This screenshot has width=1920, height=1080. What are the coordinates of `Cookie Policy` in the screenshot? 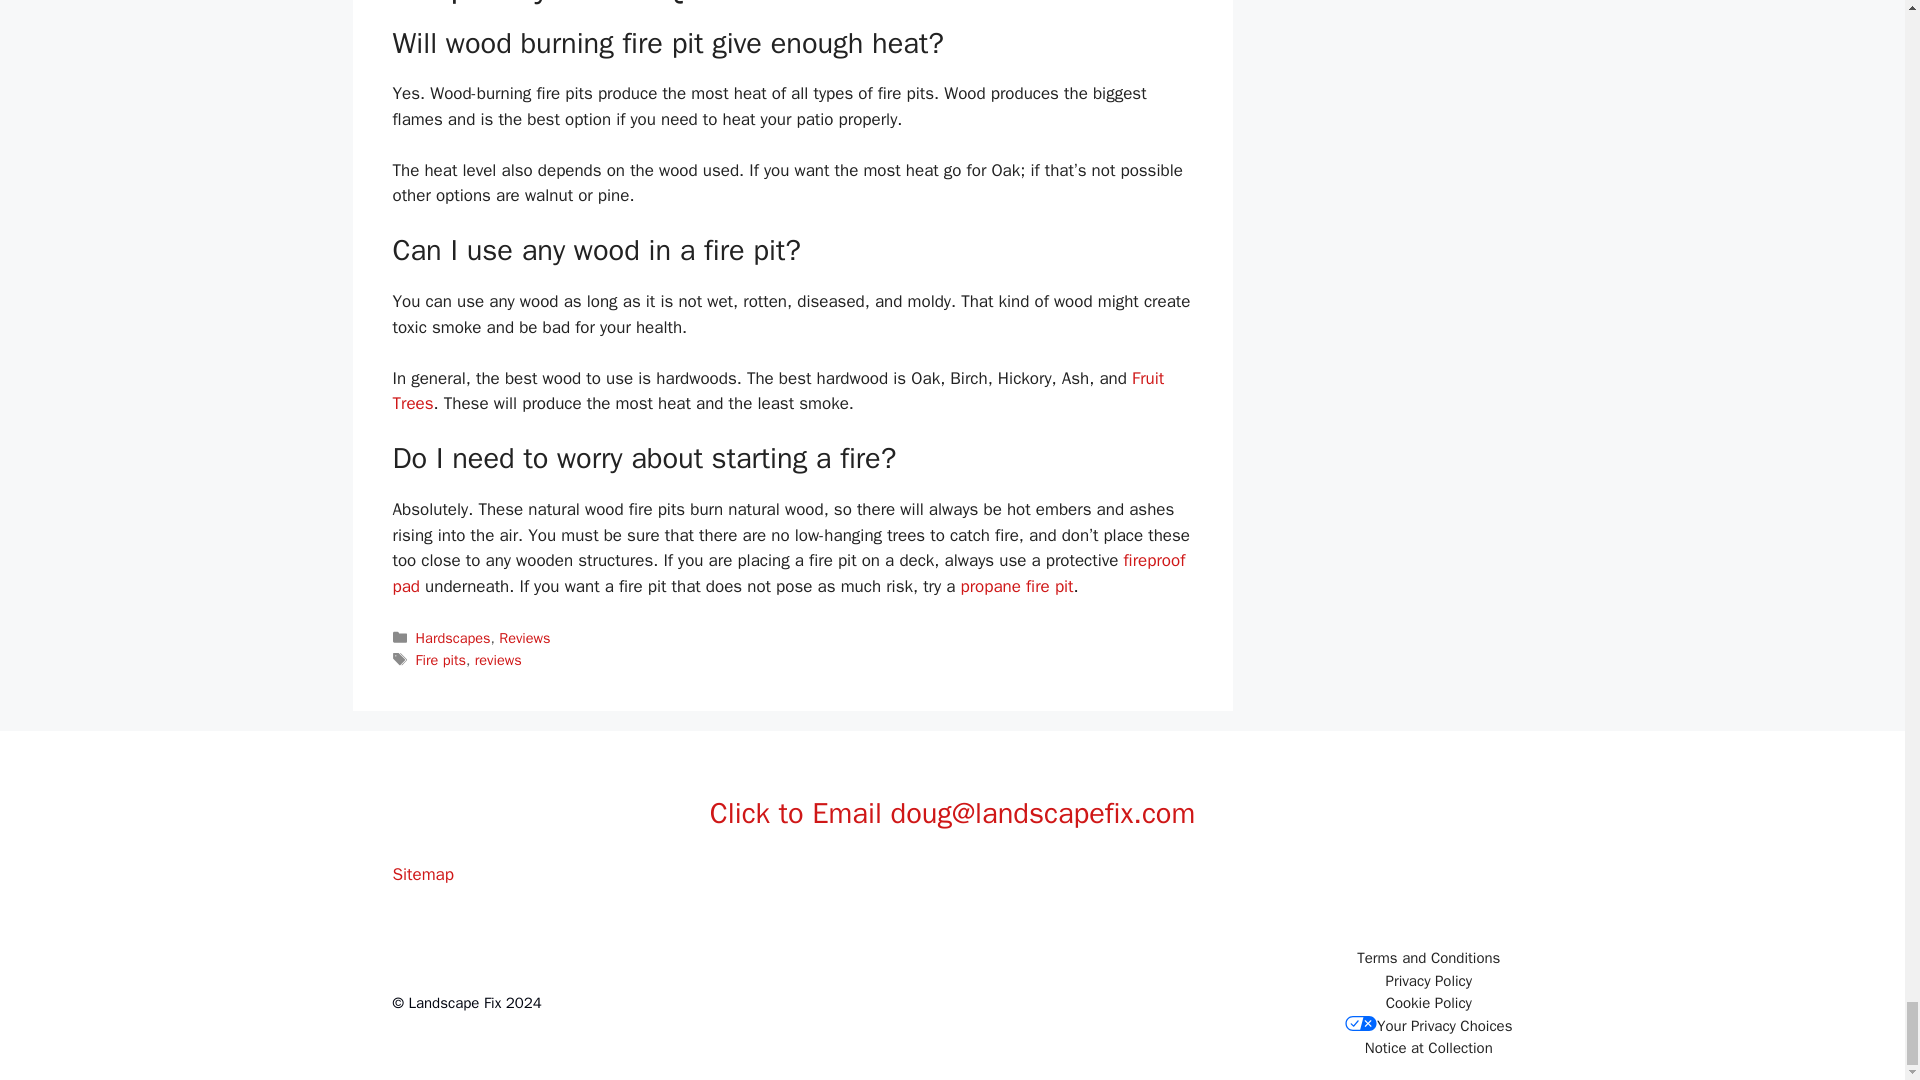 It's located at (1429, 1002).